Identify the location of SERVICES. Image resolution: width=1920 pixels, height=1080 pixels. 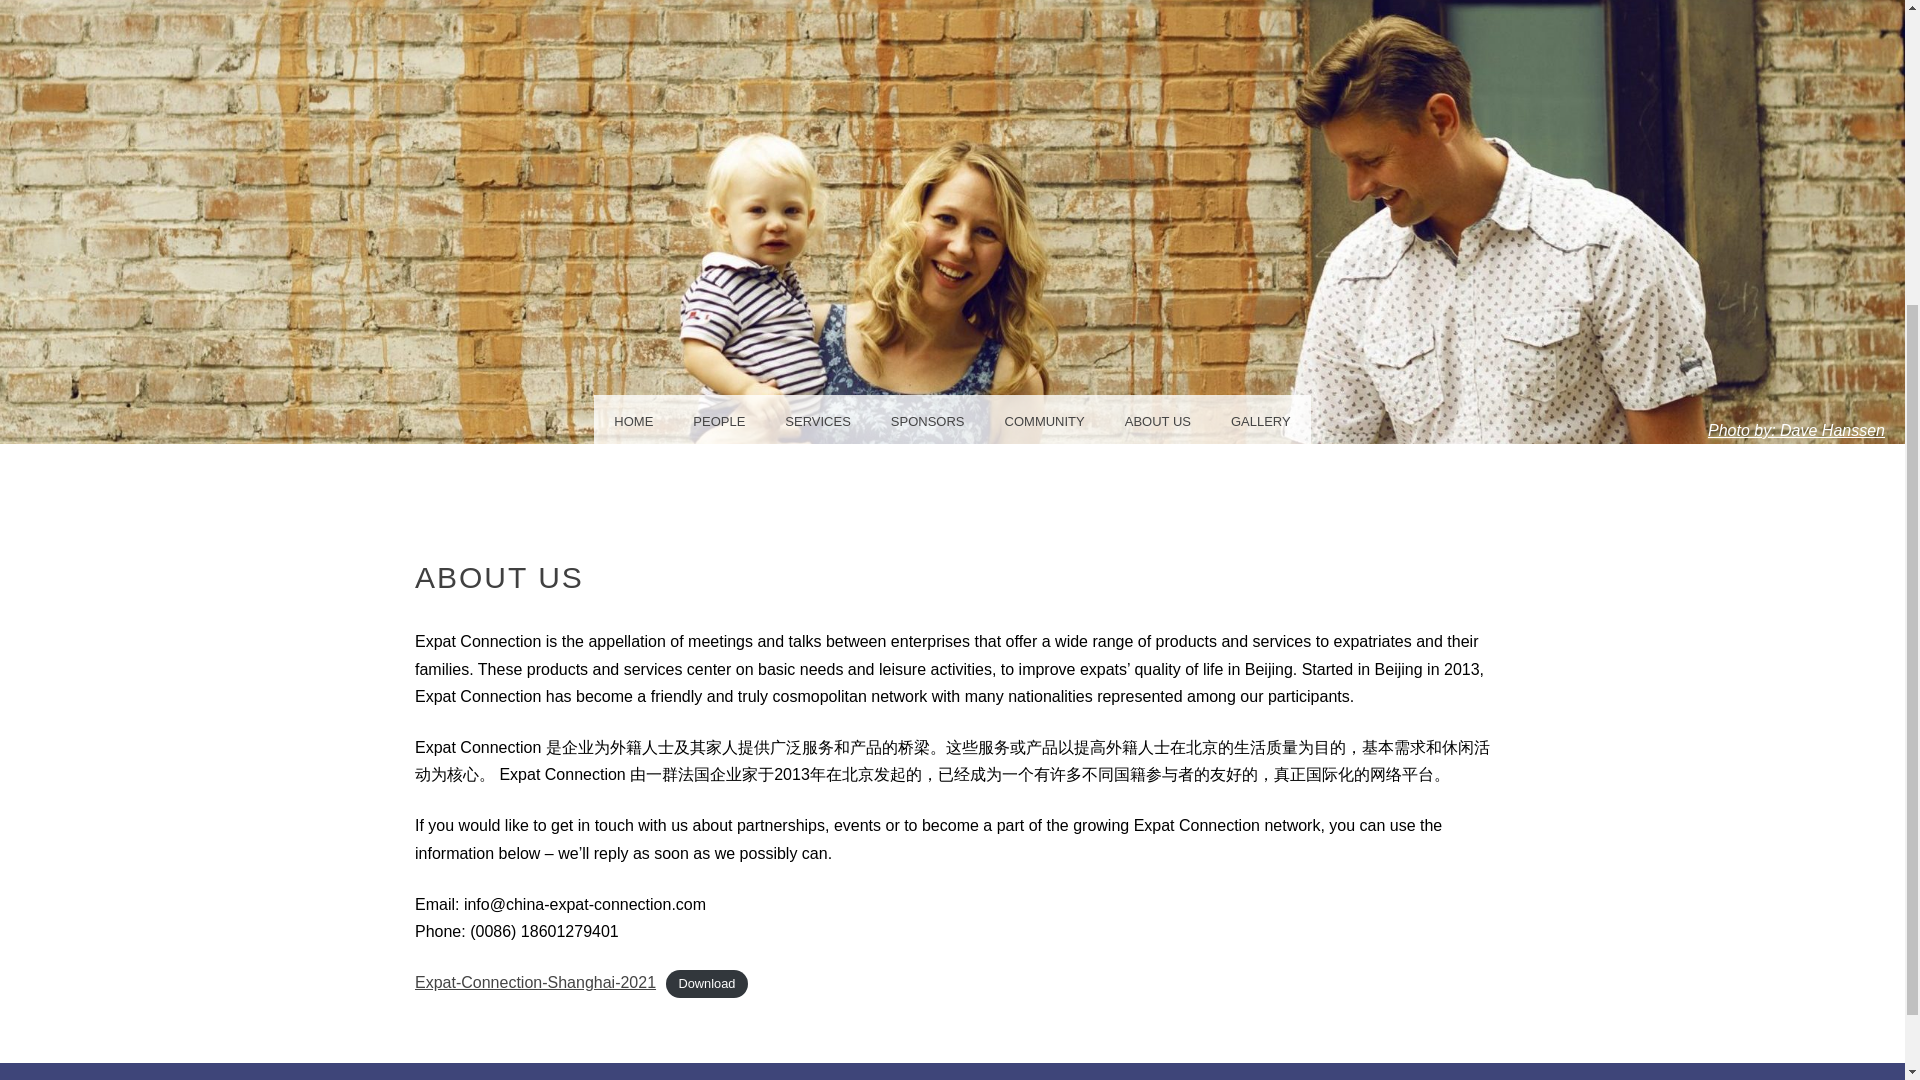
(818, 419).